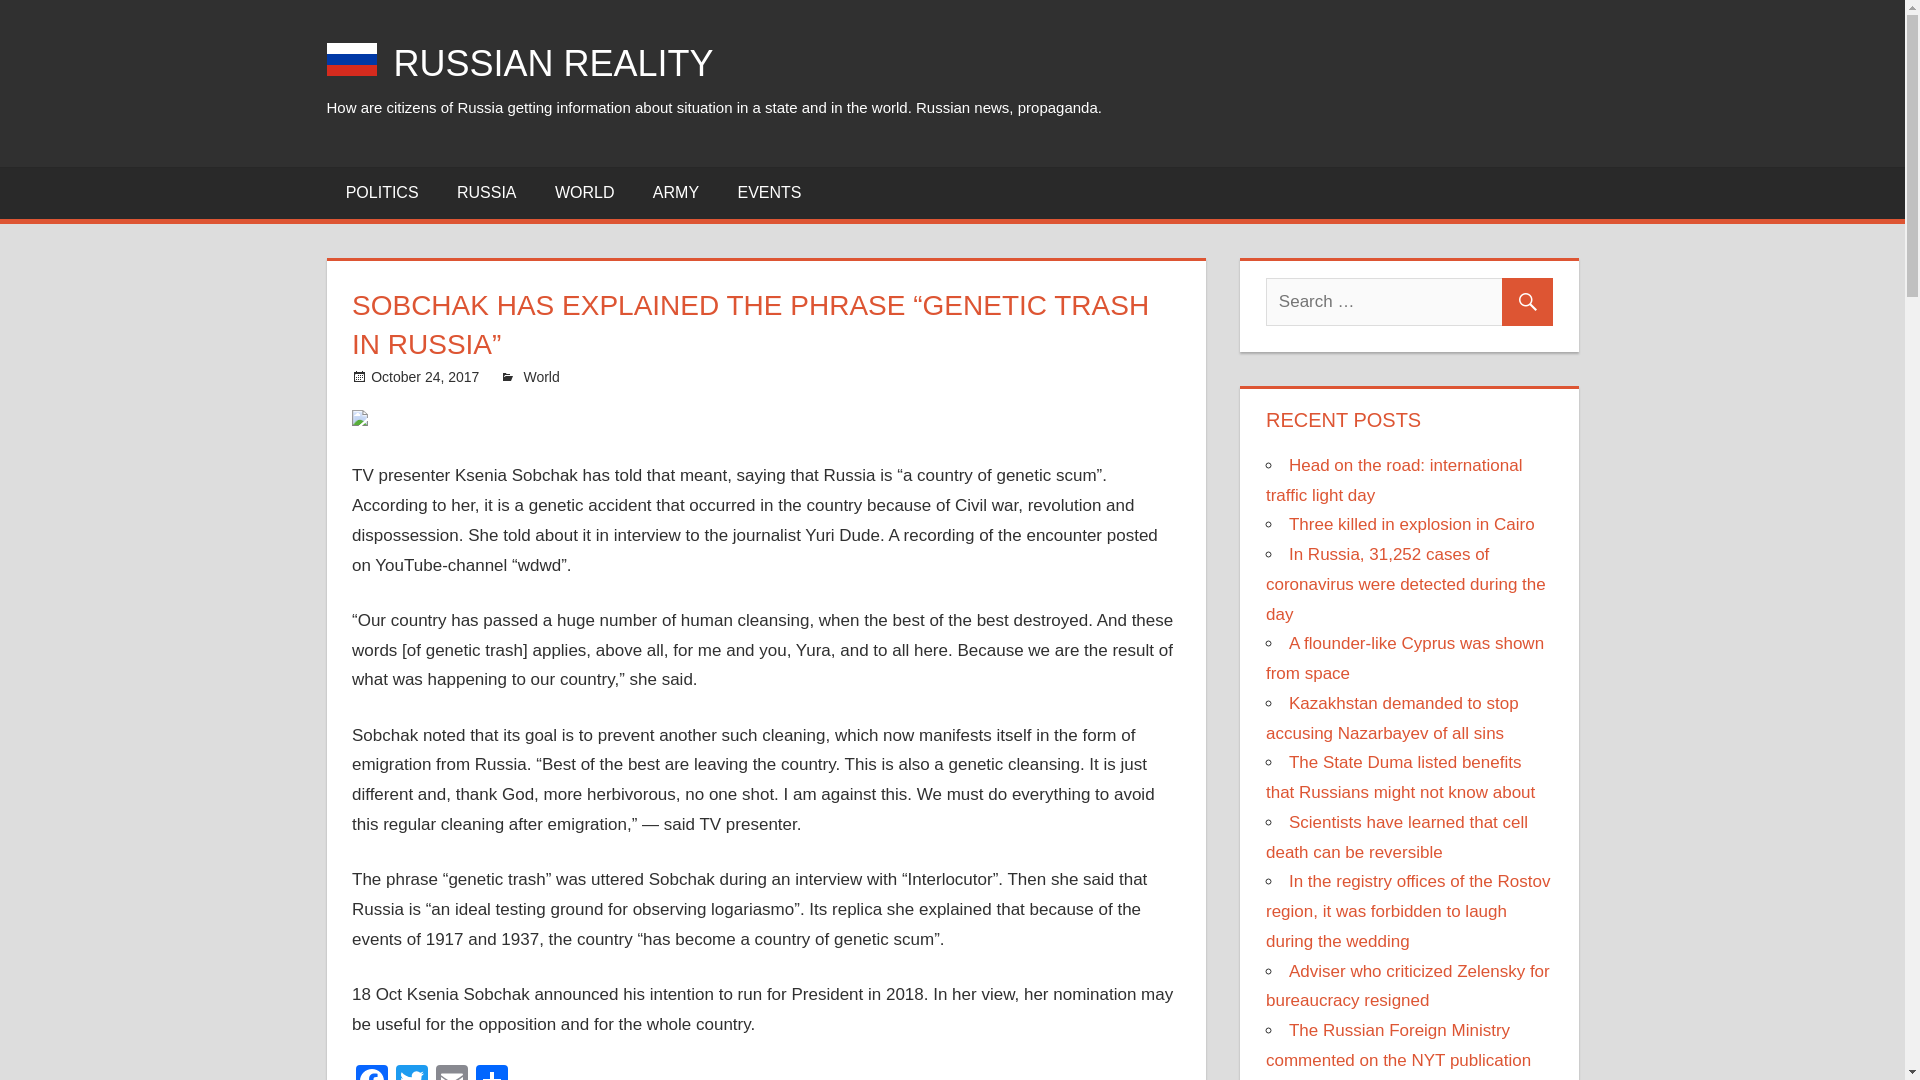 The height and width of the screenshot is (1080, 1920). I want to click on WORLD, so click(584, 193).